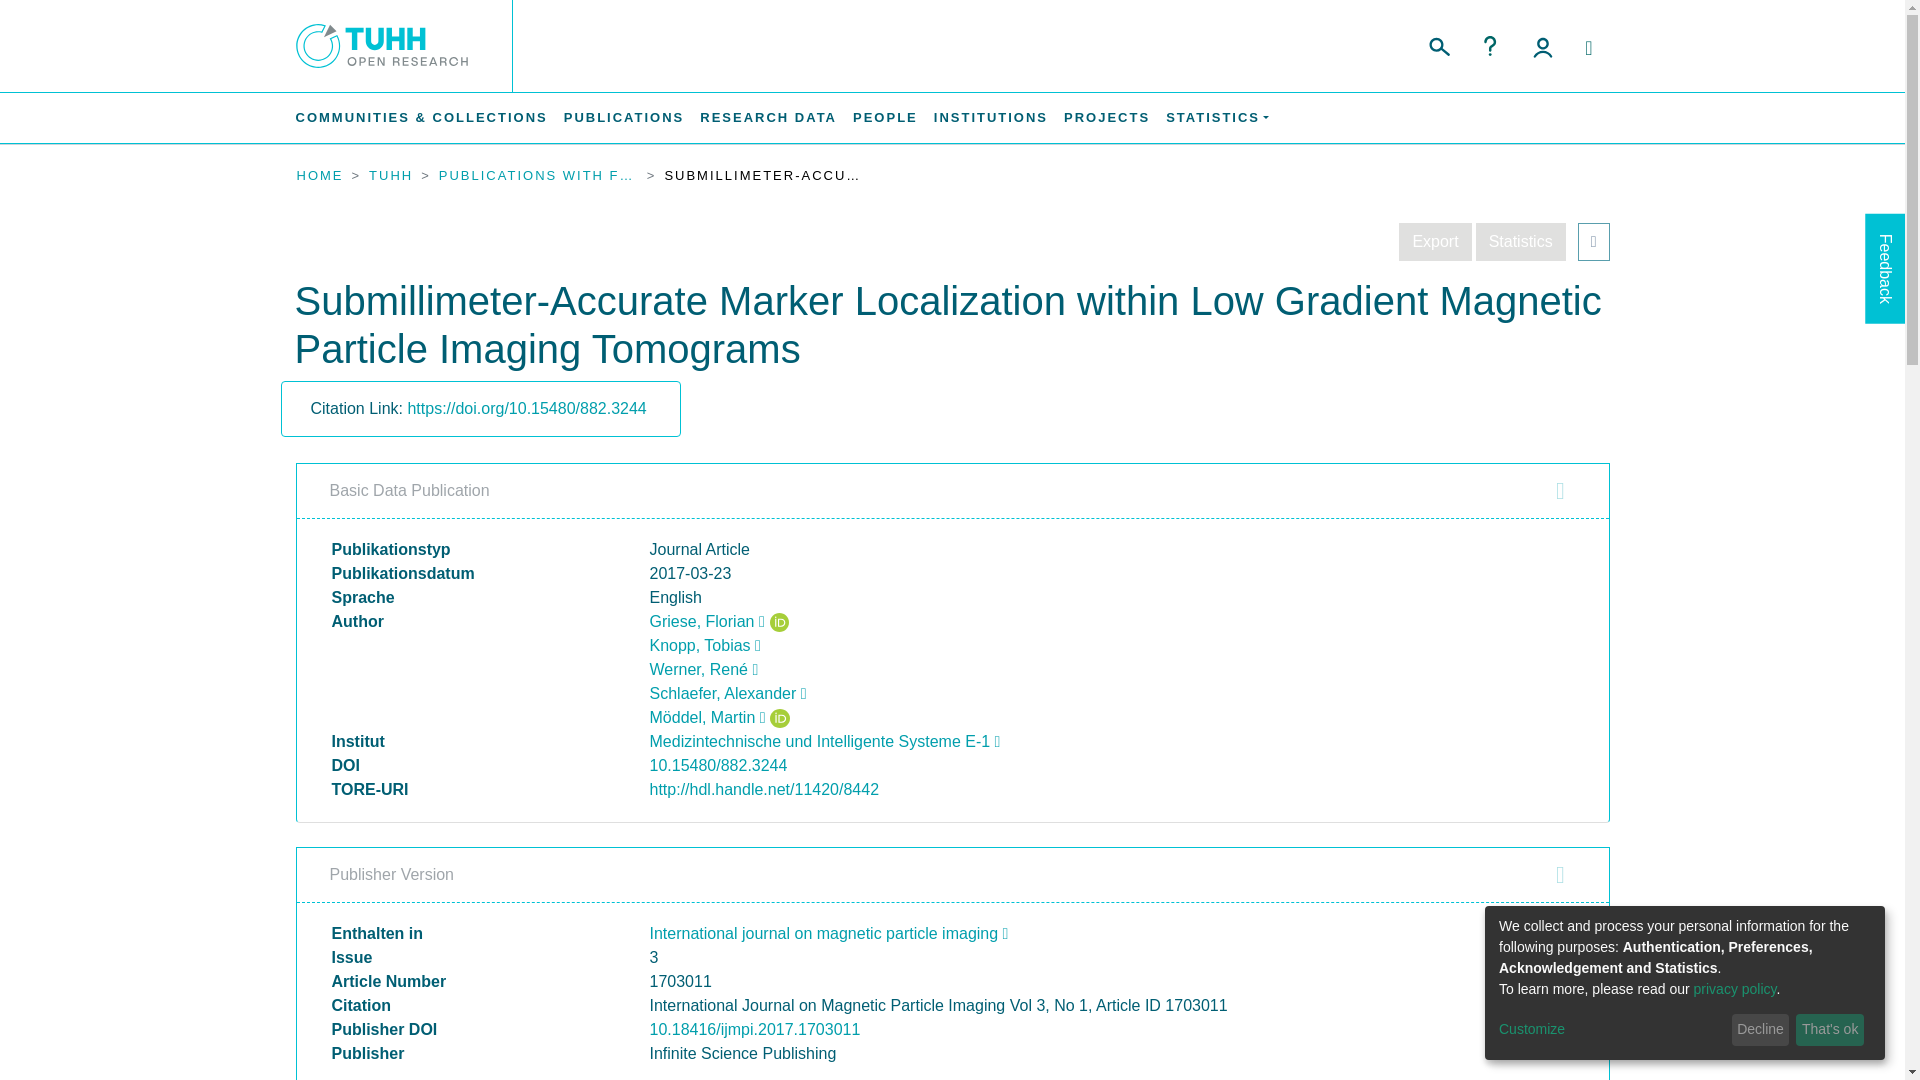  What do you see at coordinates (952, 875) in the screenshot?
I see `Publisher Version` at bounding box center [952, 875].